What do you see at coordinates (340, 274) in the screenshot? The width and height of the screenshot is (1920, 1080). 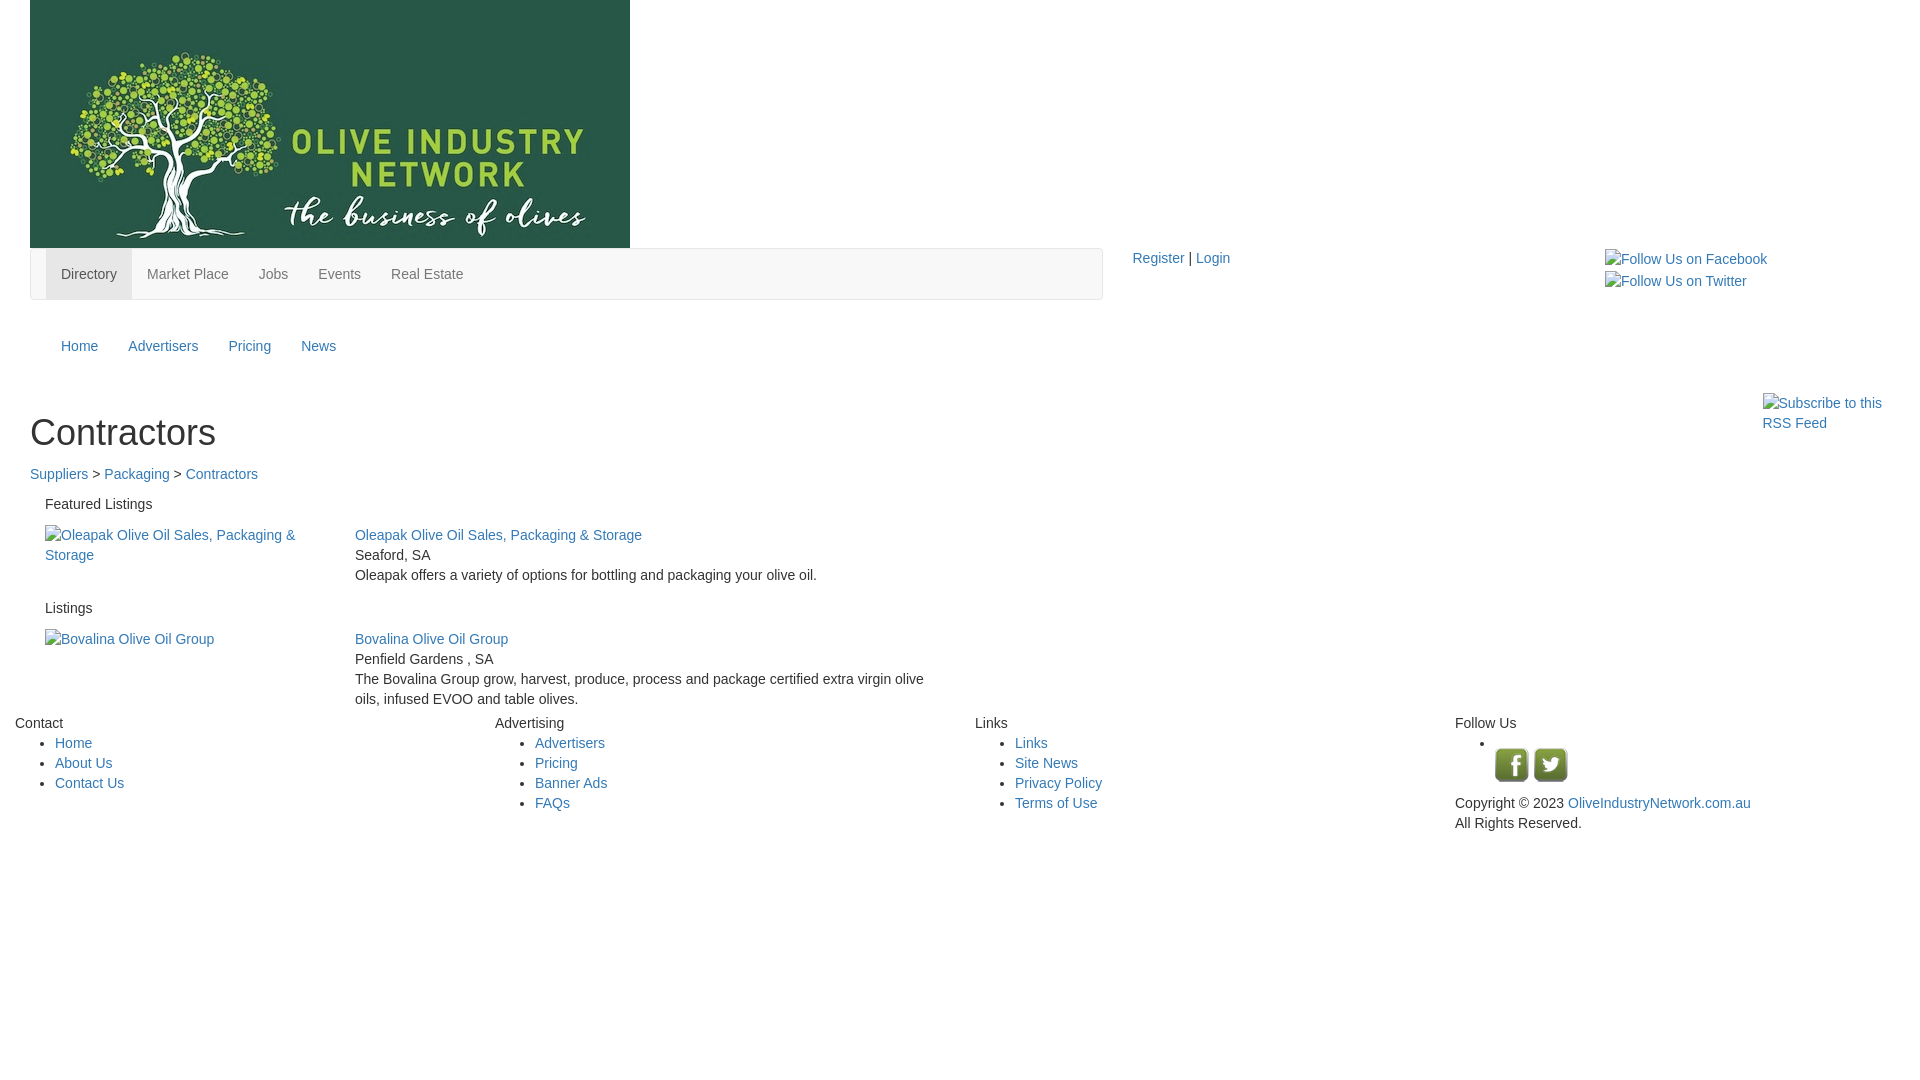 I see `Events` at bounding box center [340, 274].